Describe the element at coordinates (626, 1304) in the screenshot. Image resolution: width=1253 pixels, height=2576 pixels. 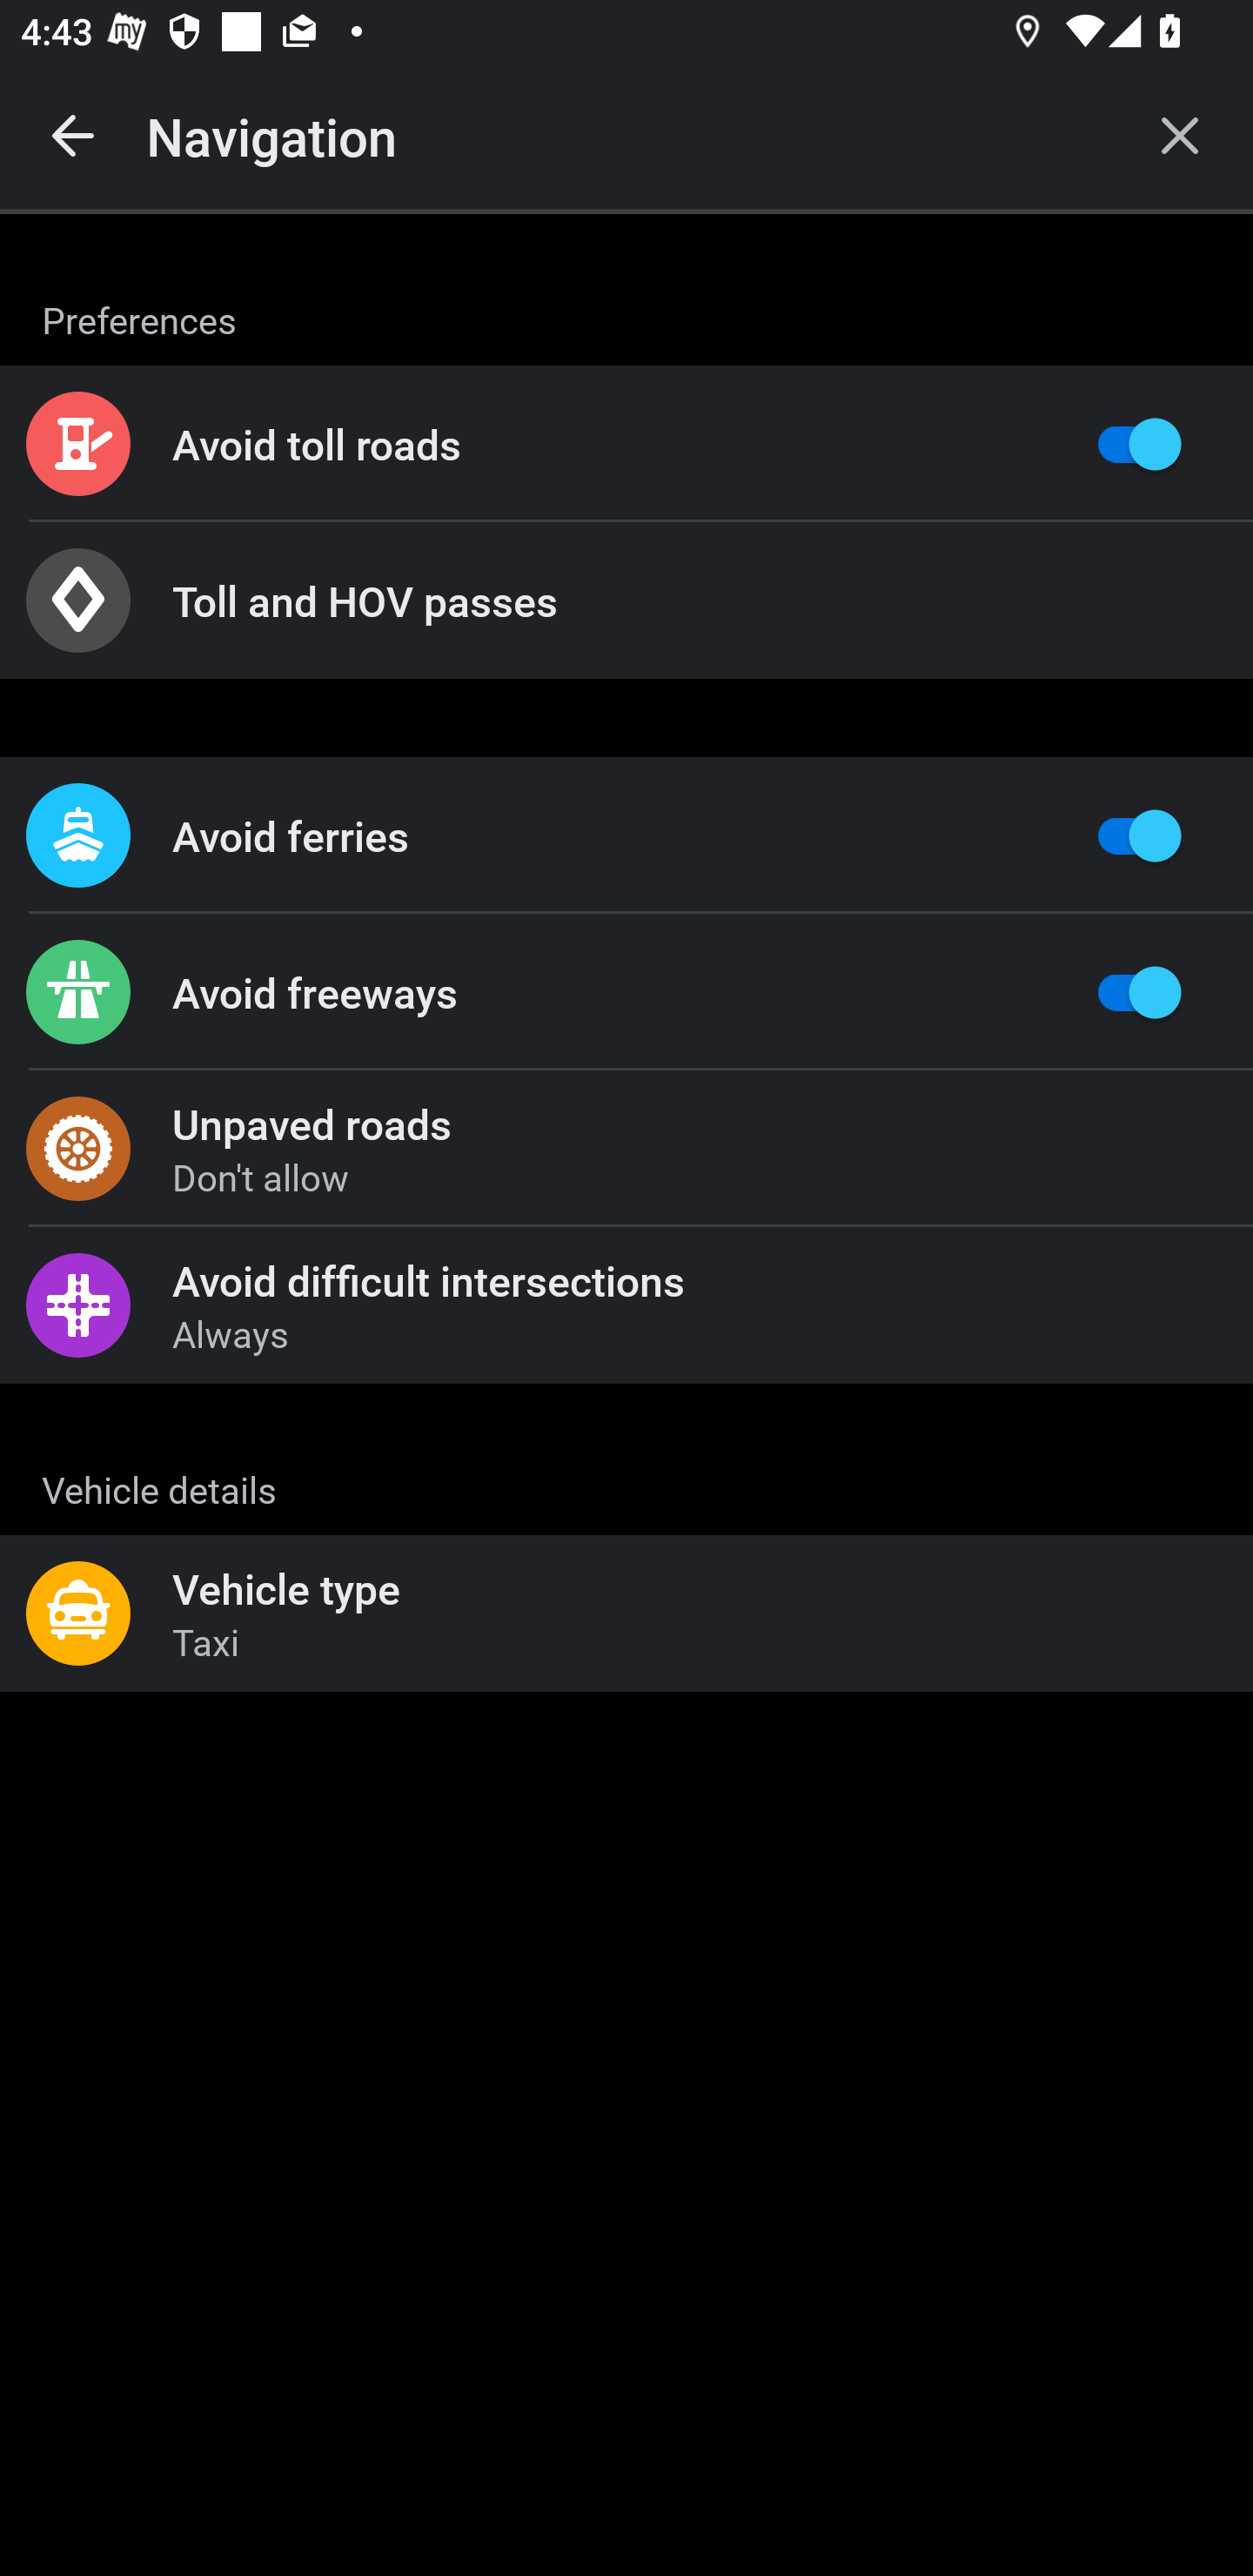
I see `Avoid difficult intersections Always` at that location.